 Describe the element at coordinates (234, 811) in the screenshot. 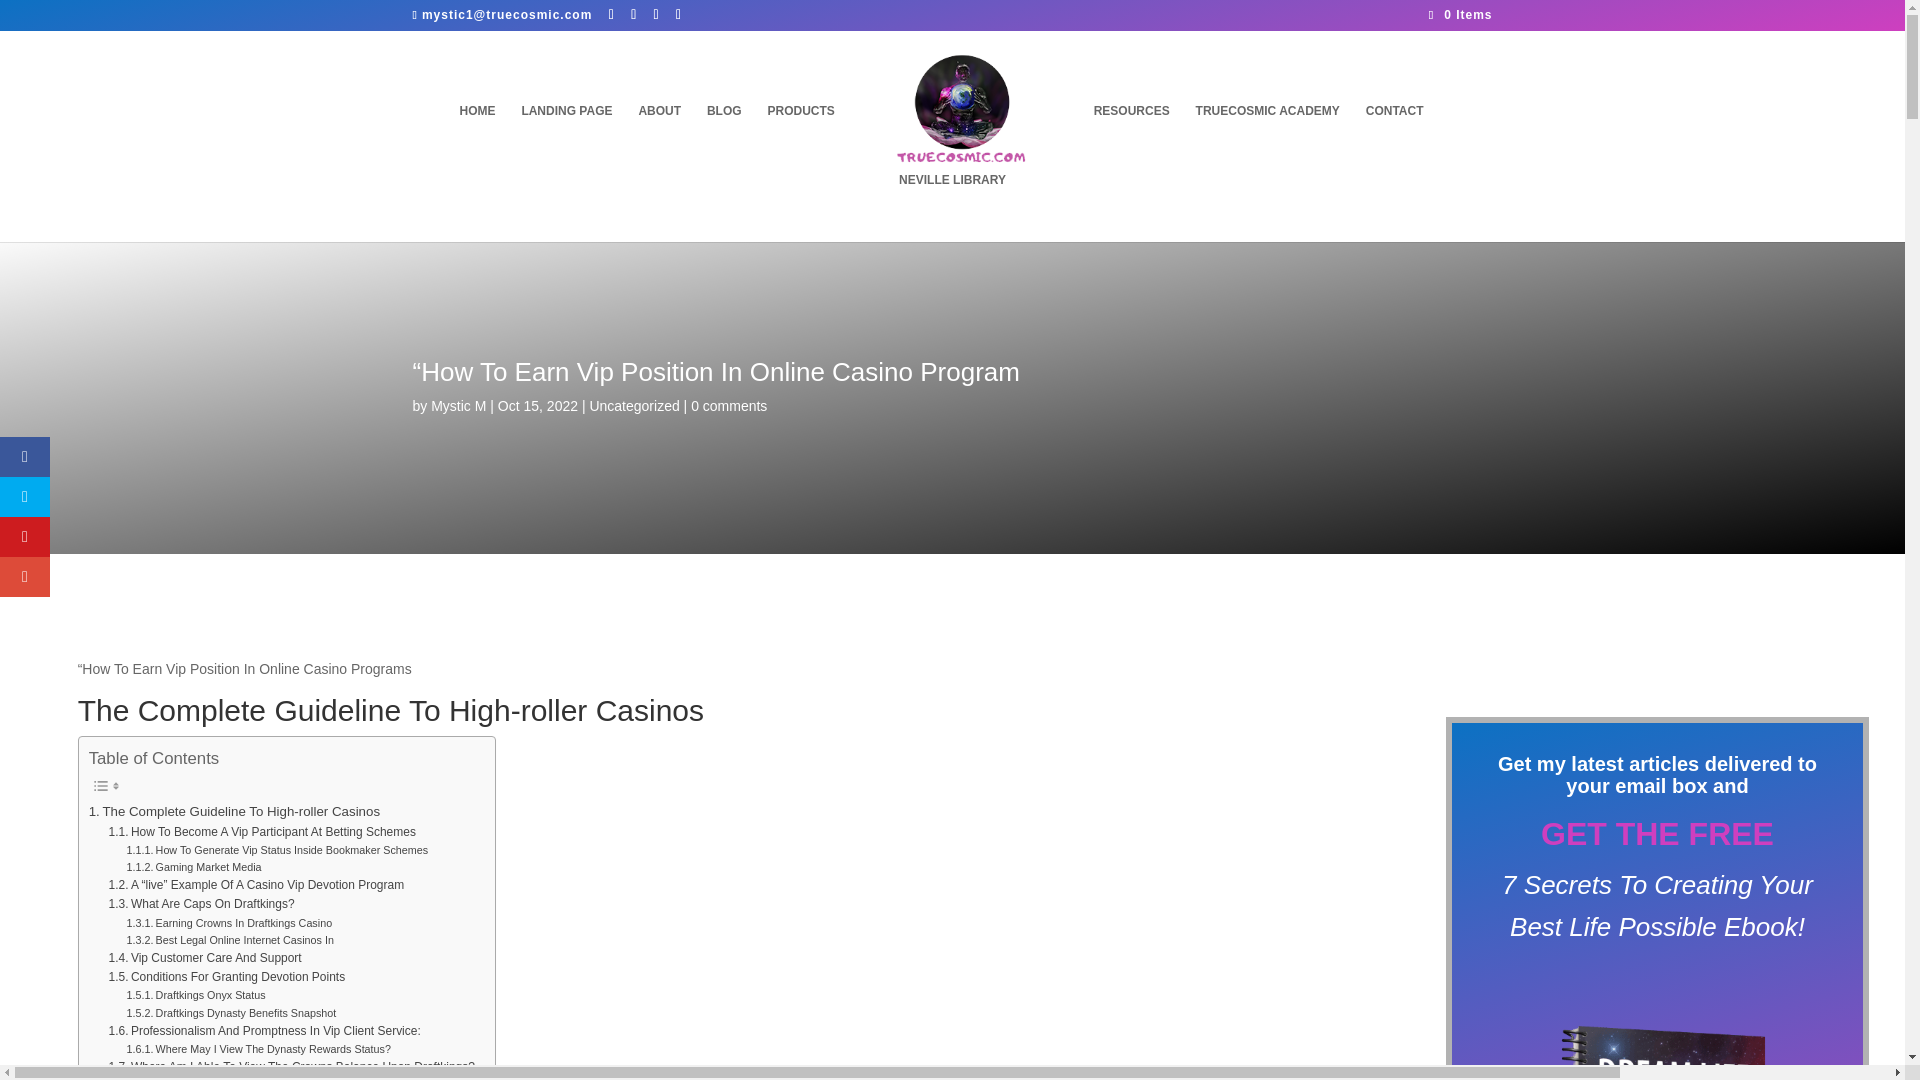

I see `The Complete Guideline To High-roller Casinos` at that location.